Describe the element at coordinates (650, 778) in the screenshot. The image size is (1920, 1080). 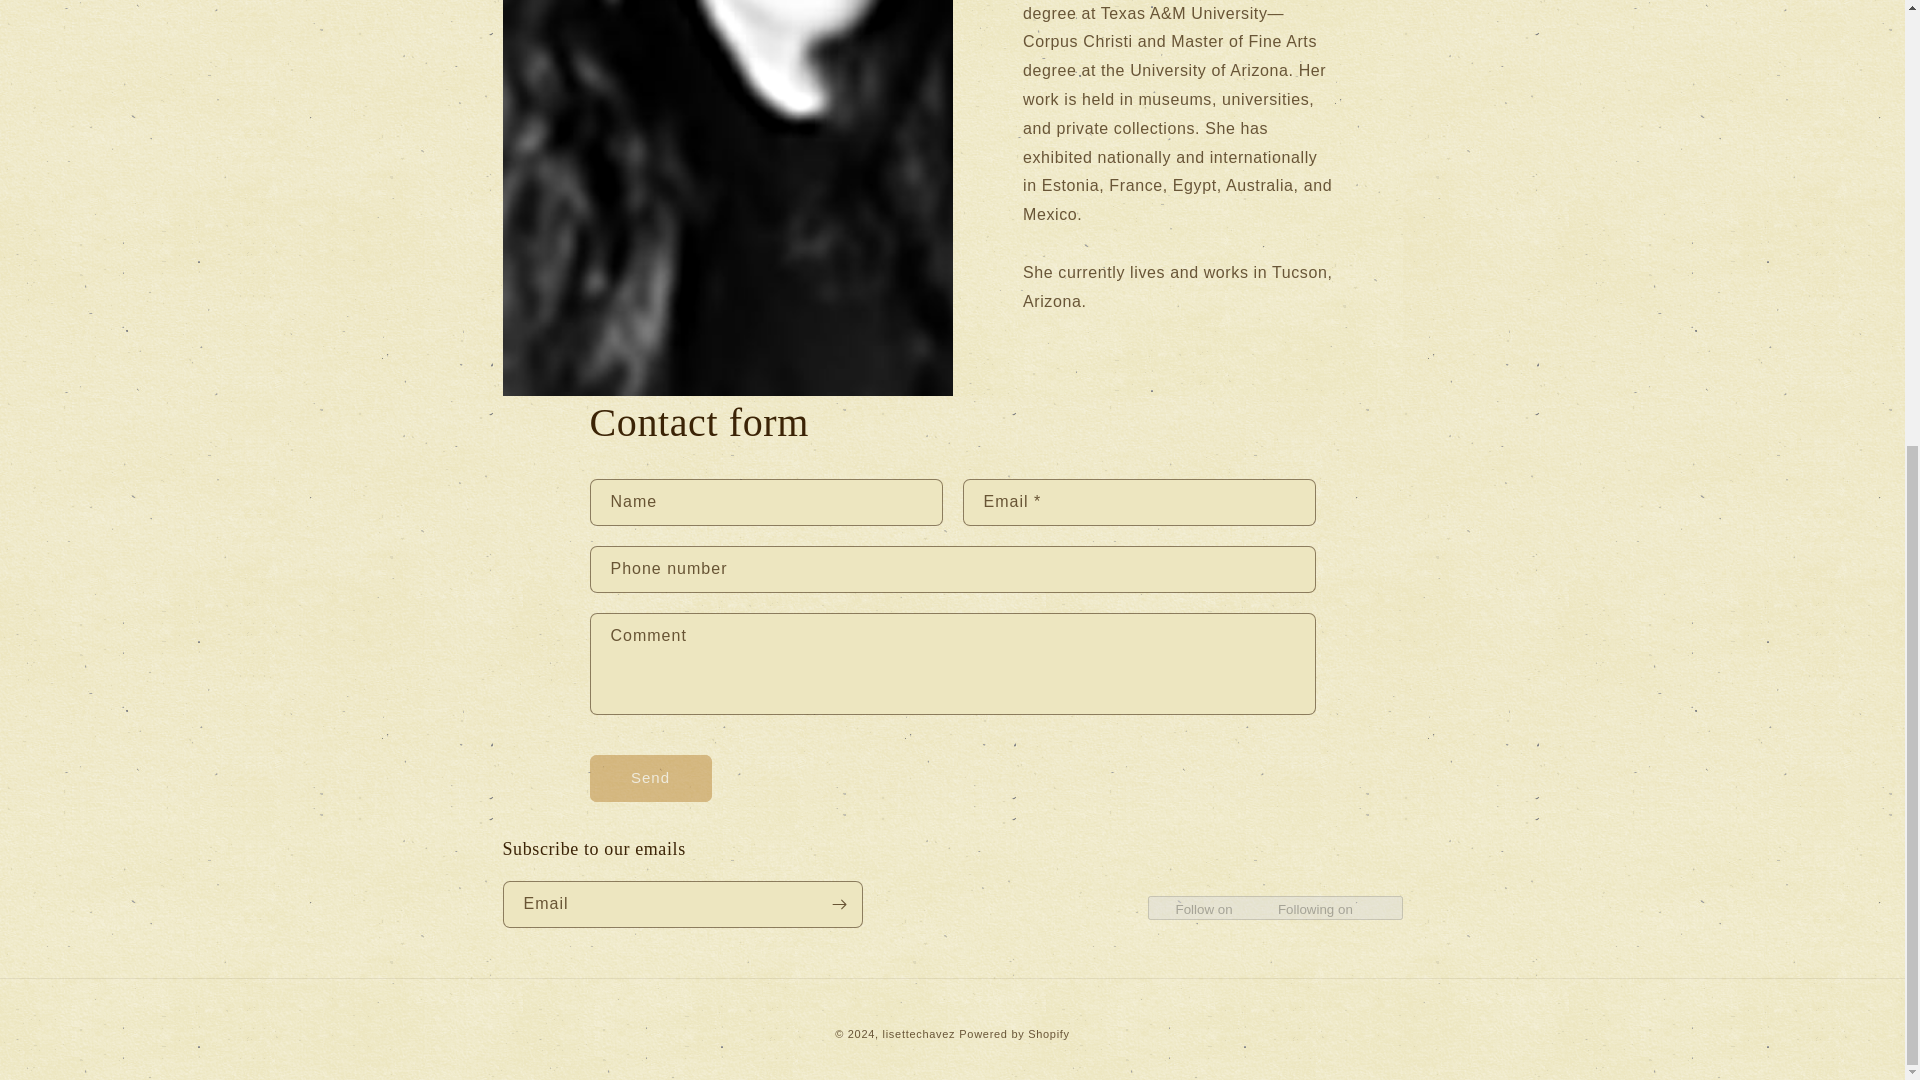
I see `Send` at that location.